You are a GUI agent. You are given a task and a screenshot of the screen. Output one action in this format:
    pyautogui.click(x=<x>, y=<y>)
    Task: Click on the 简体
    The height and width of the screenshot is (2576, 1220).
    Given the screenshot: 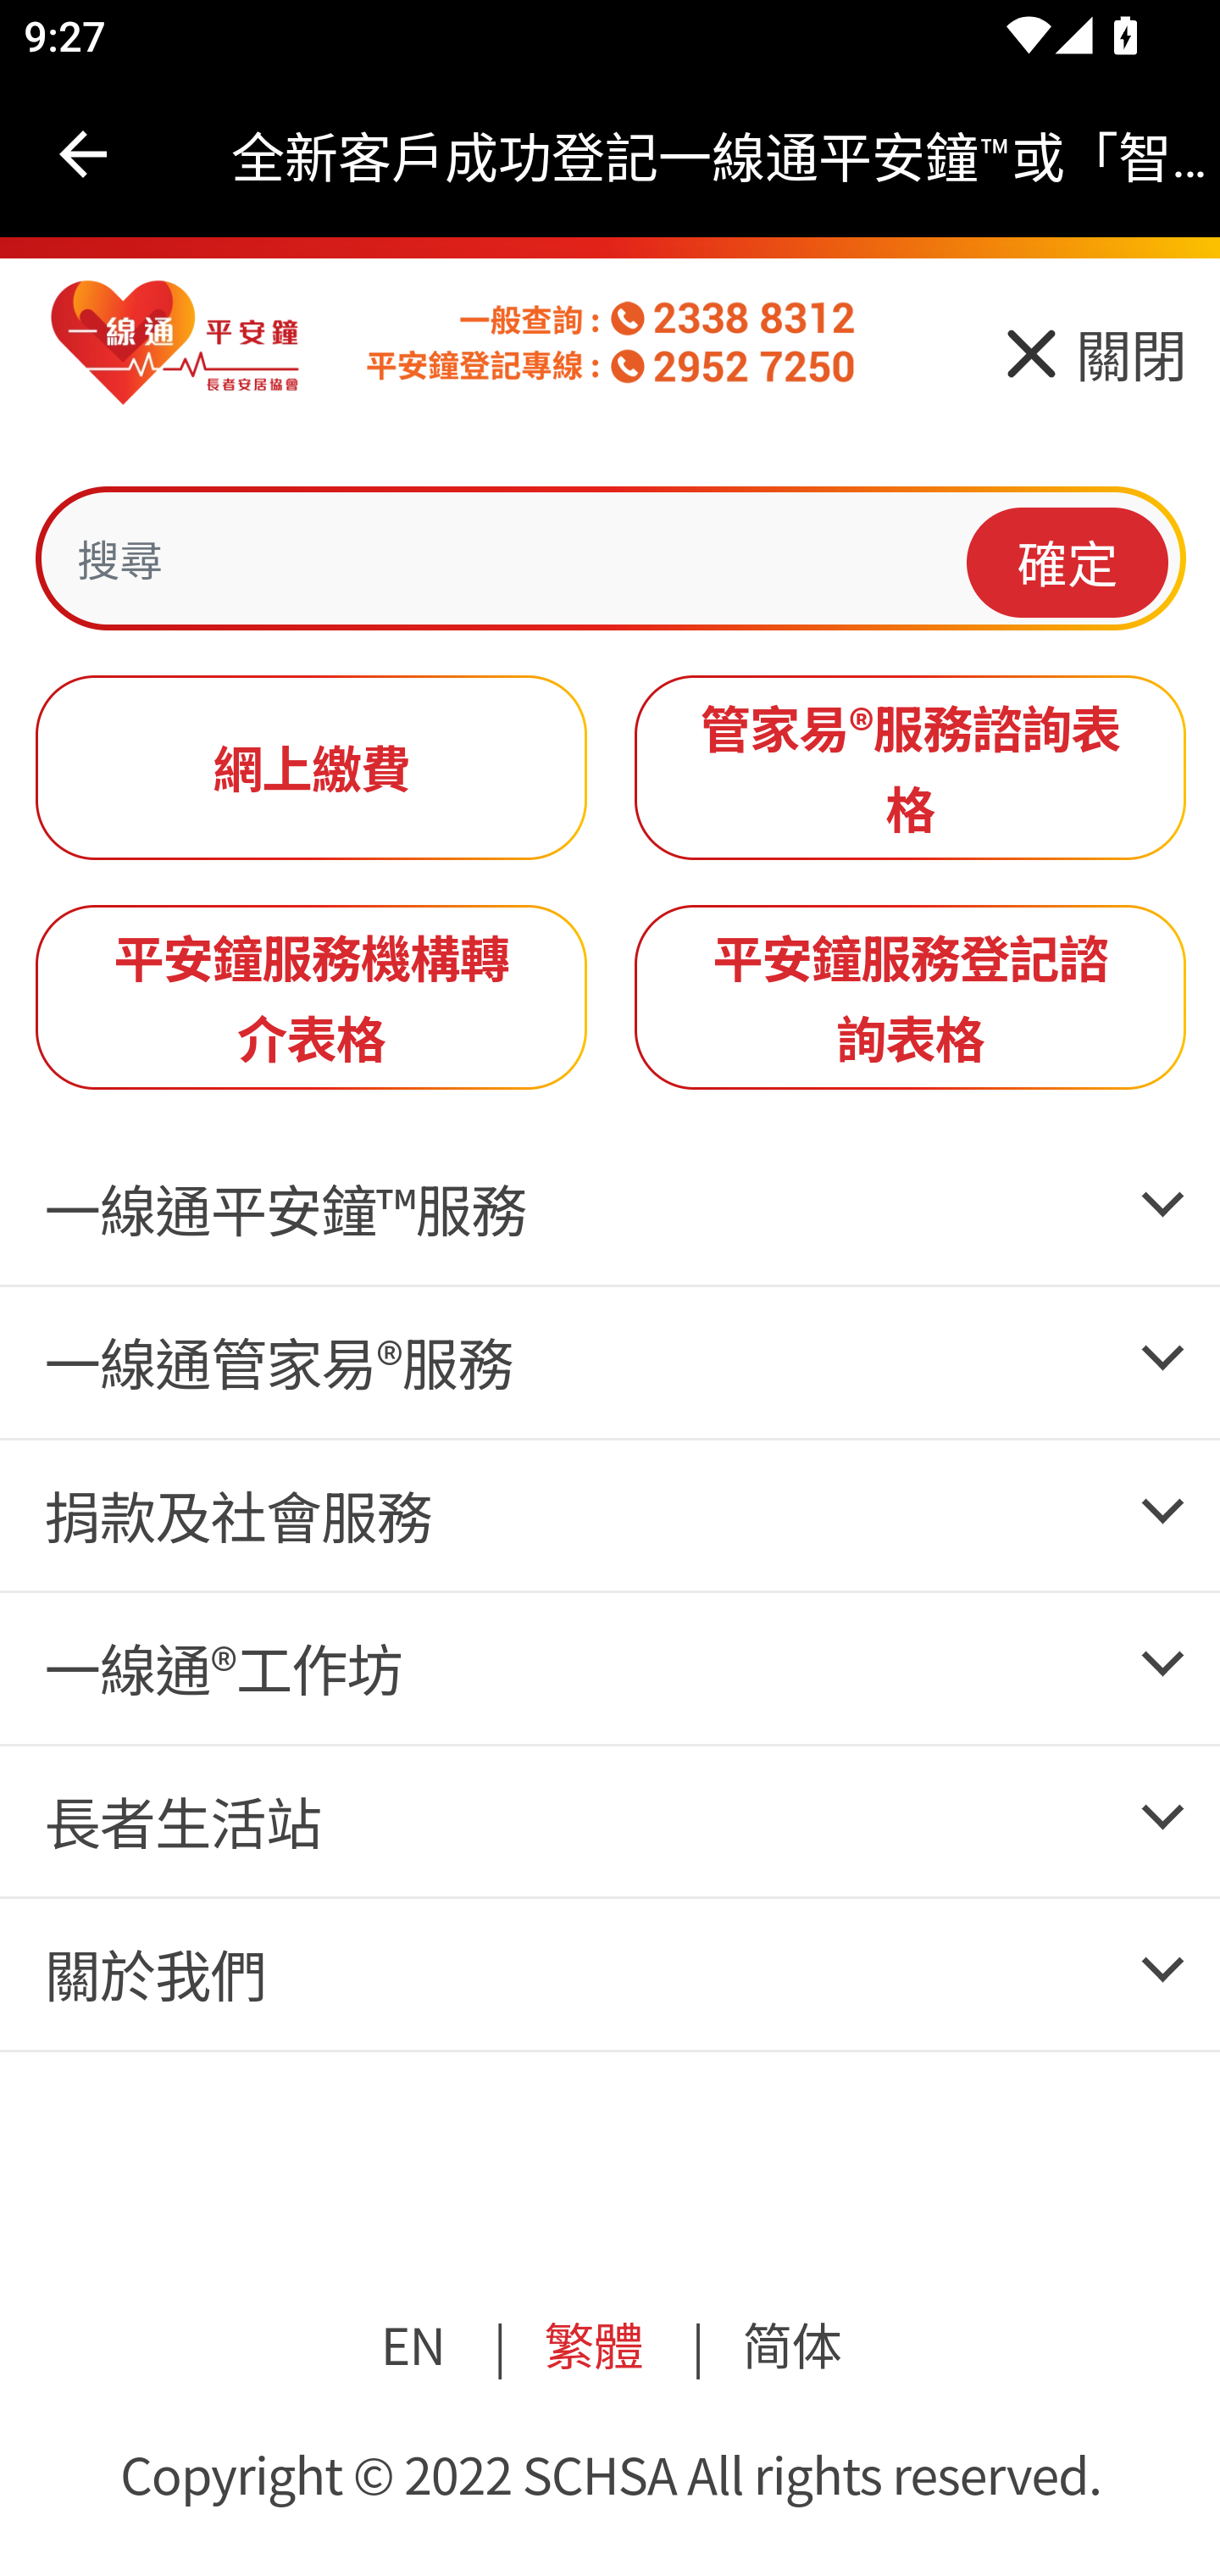 What is the action you would take?
    pyautogui.click(x=791, y=2340)
    